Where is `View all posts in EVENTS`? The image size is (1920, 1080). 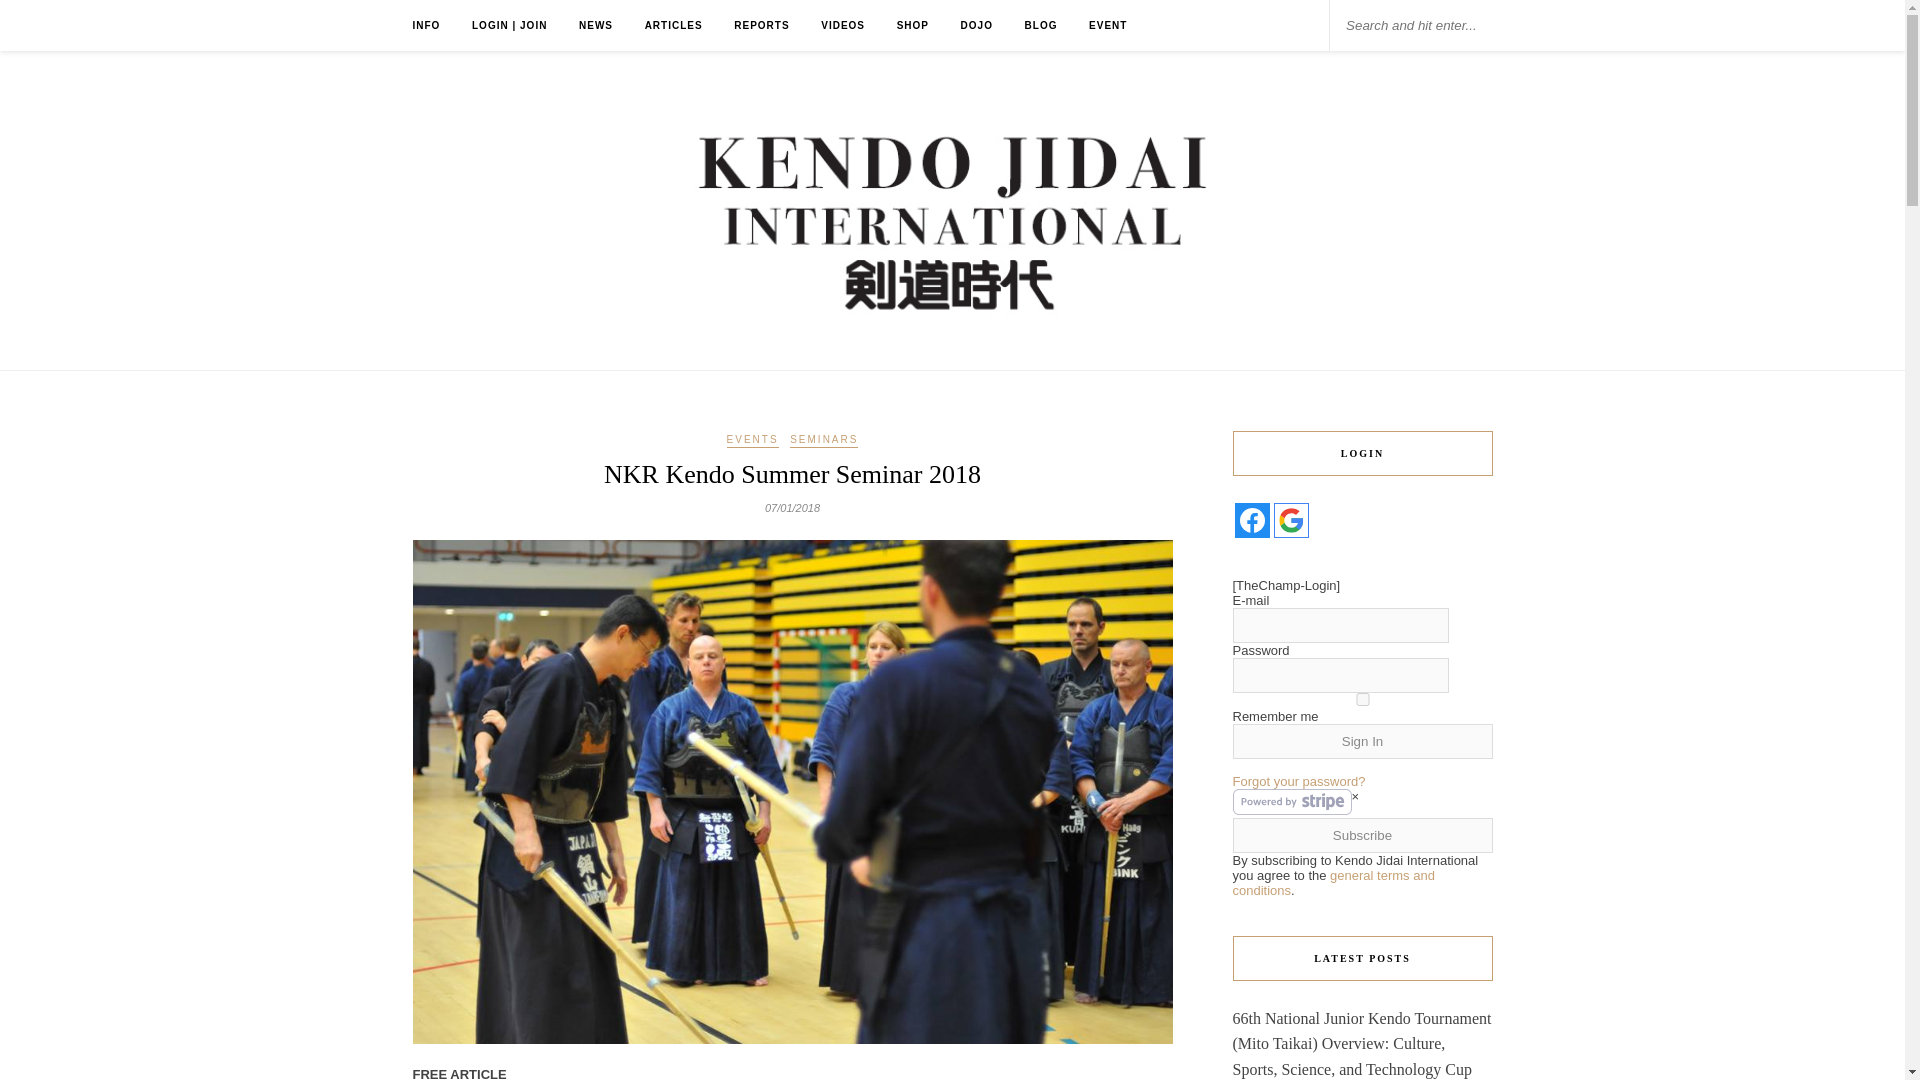
View all posts in EVENTS is located at coordinates (753, 441).